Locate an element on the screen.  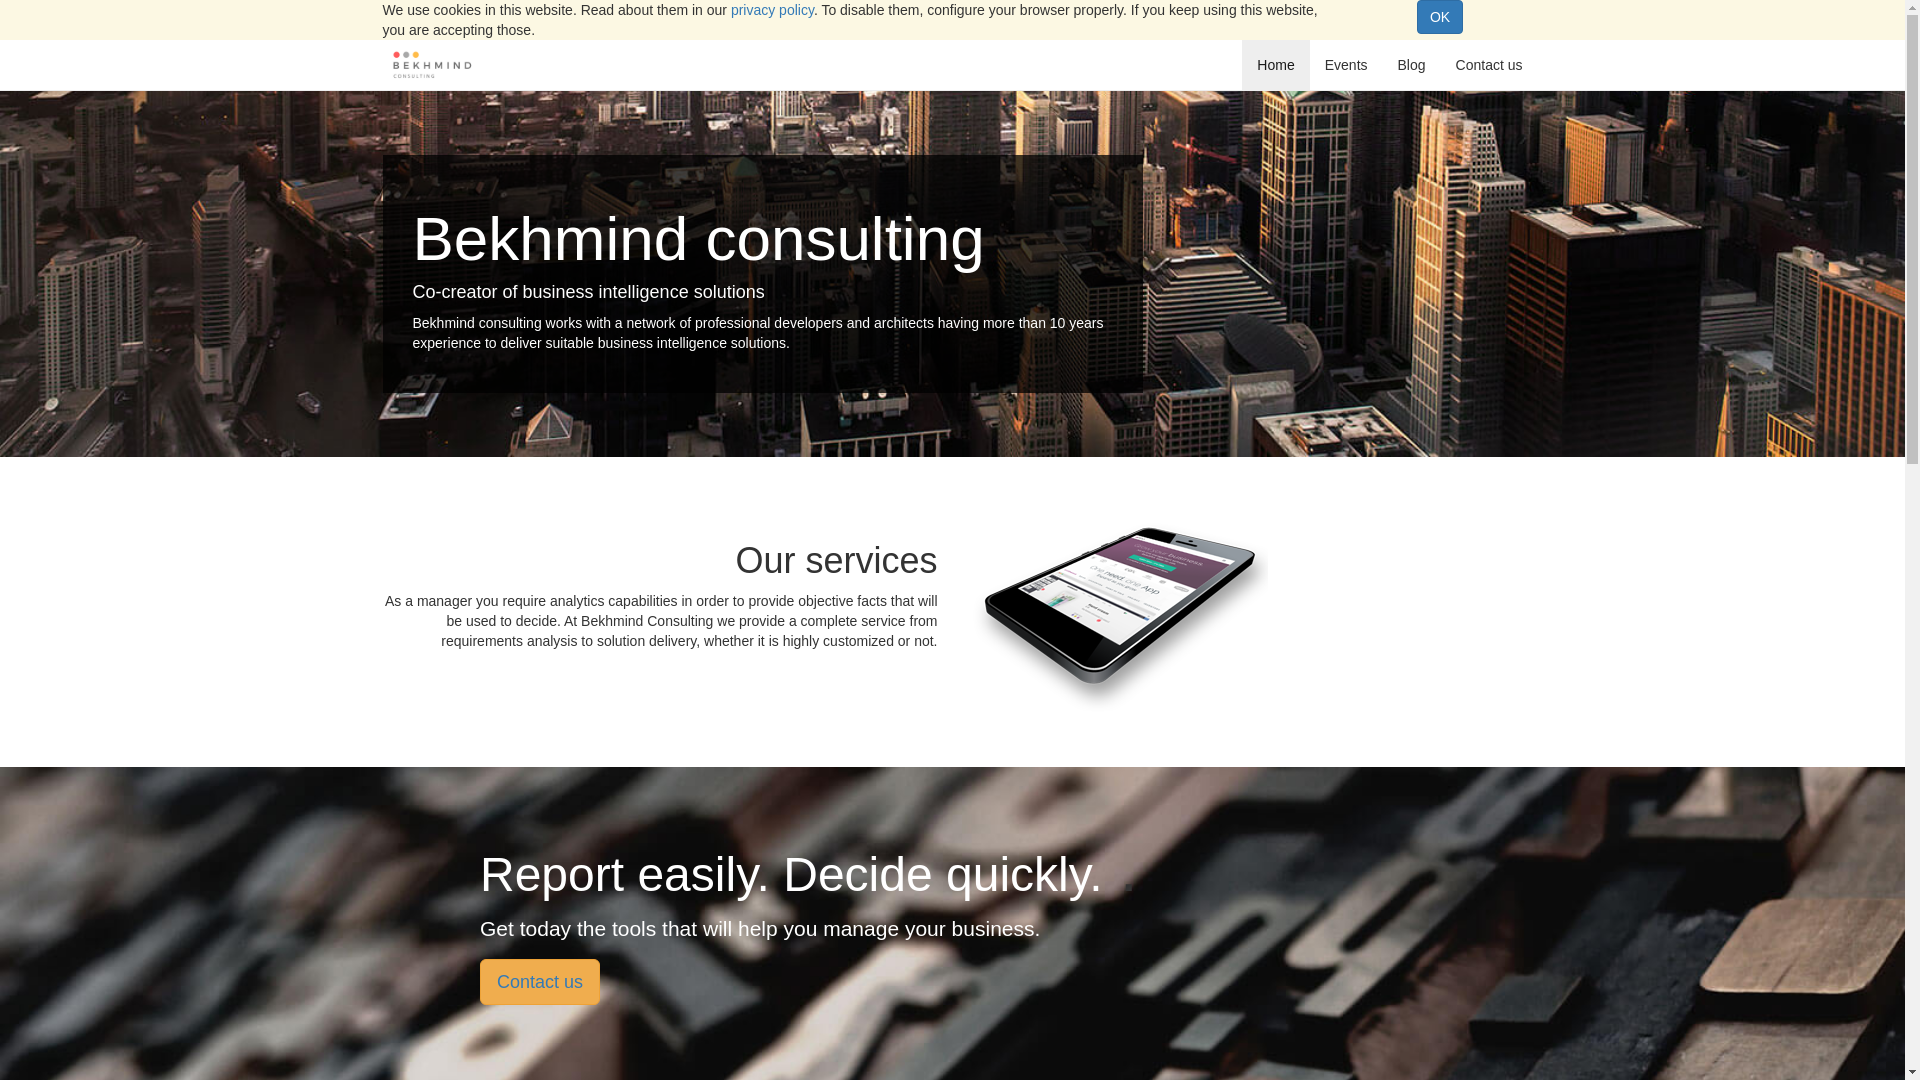
Contact us is located at coordinates (540, 982).